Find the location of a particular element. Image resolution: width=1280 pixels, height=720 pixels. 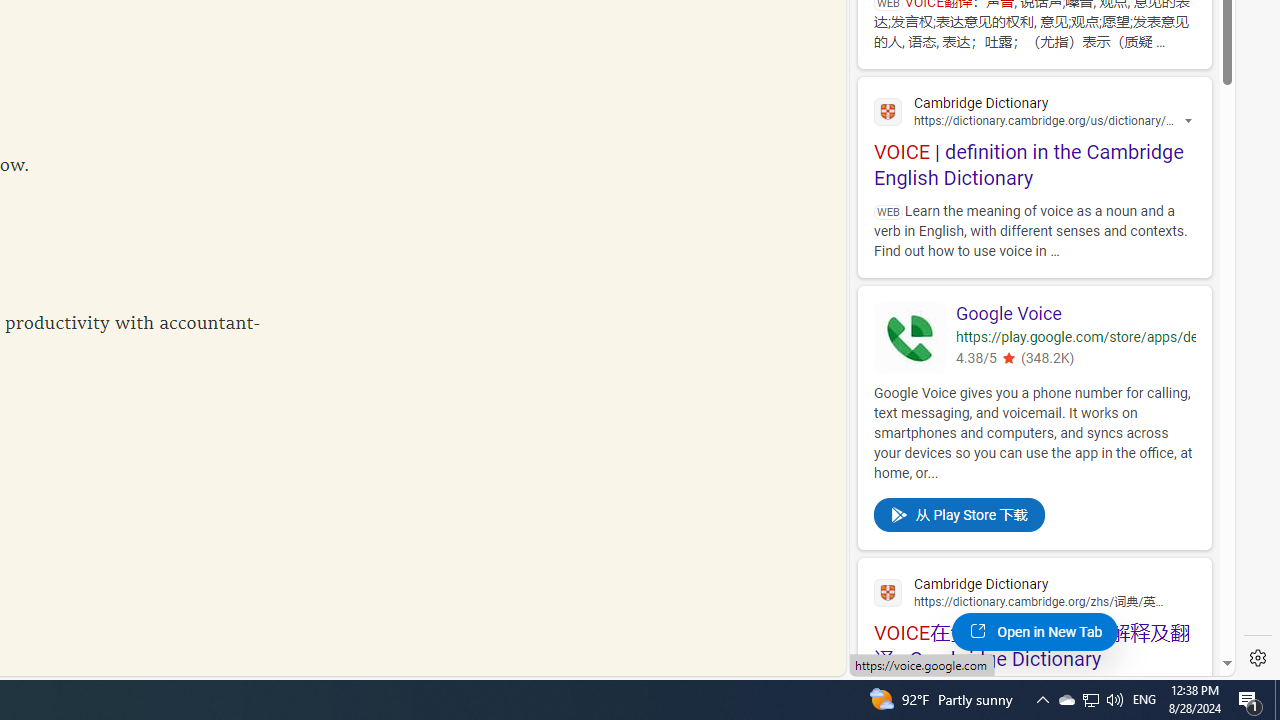

4.380543231964111 is located at coordinates (1008, 358).